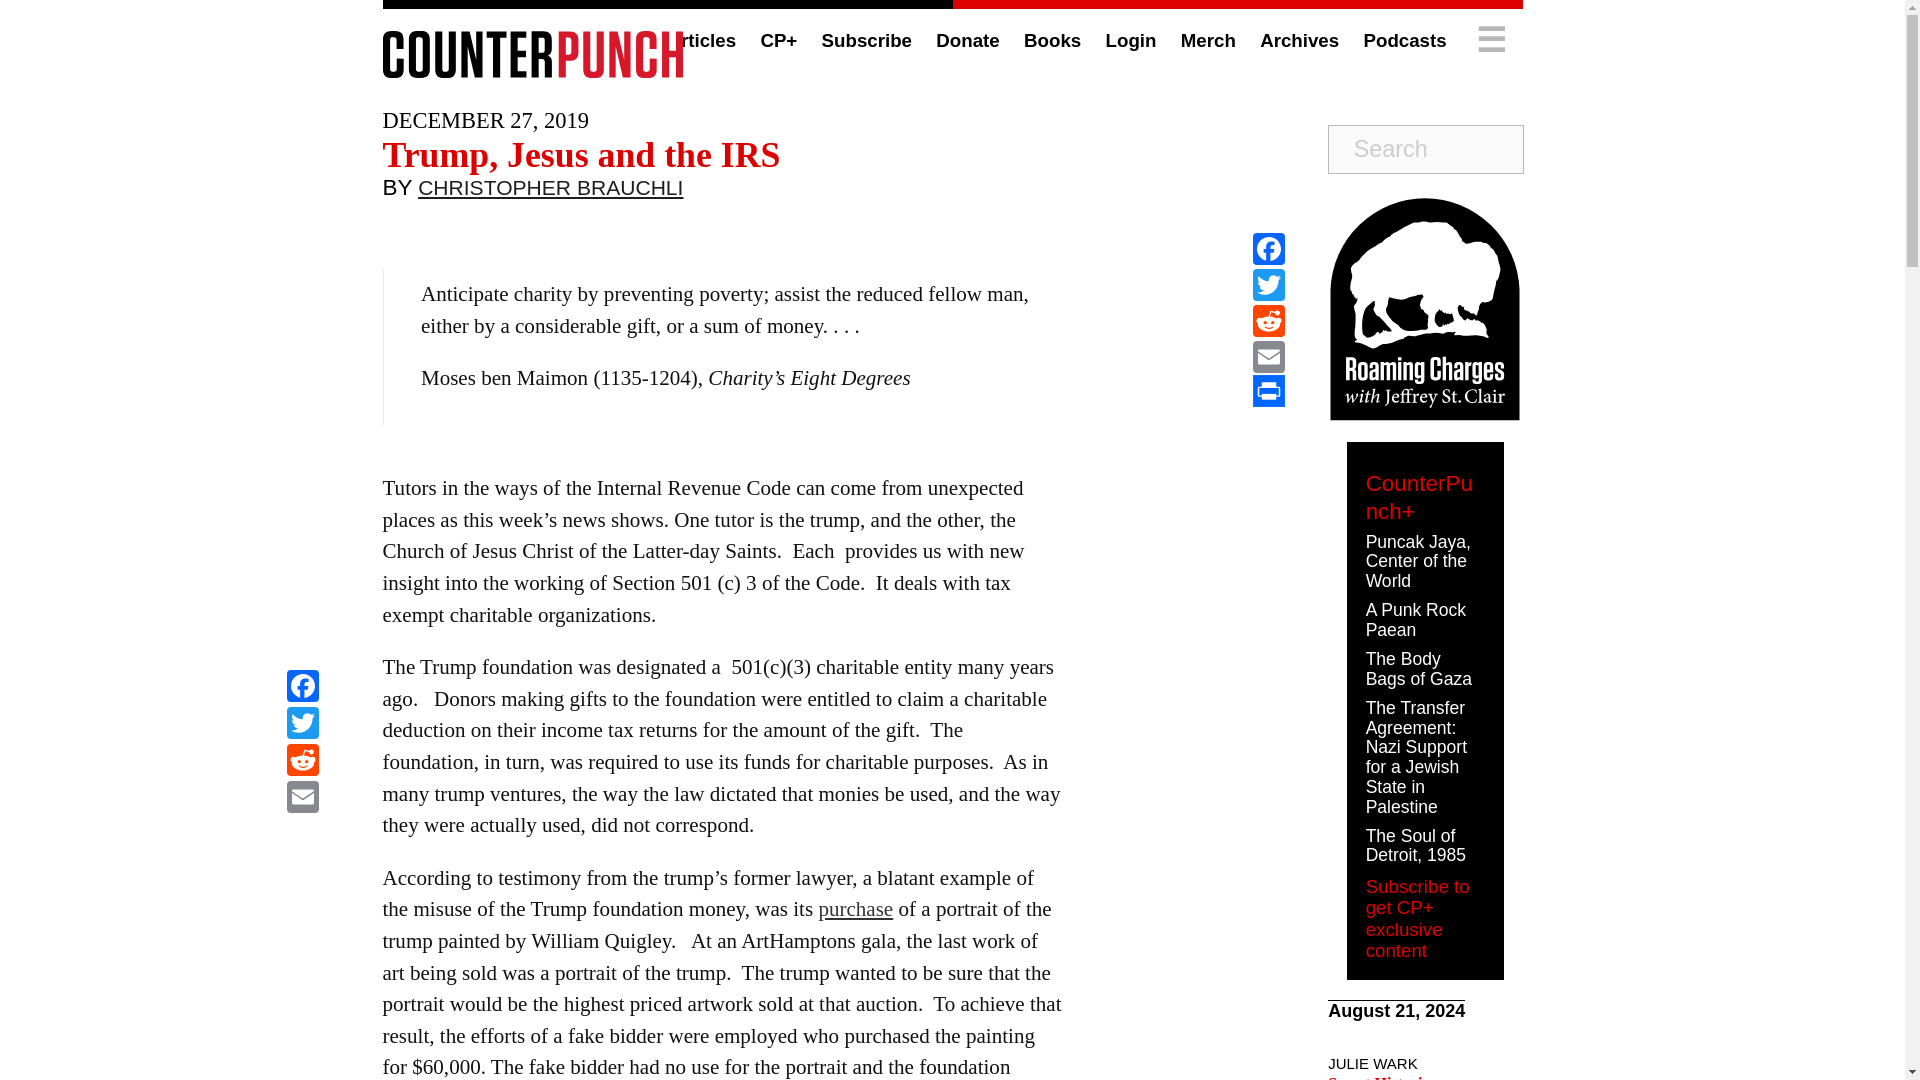 This screenshot has width=1920, height=1080. I want to click on Login, so click(1131, 40).